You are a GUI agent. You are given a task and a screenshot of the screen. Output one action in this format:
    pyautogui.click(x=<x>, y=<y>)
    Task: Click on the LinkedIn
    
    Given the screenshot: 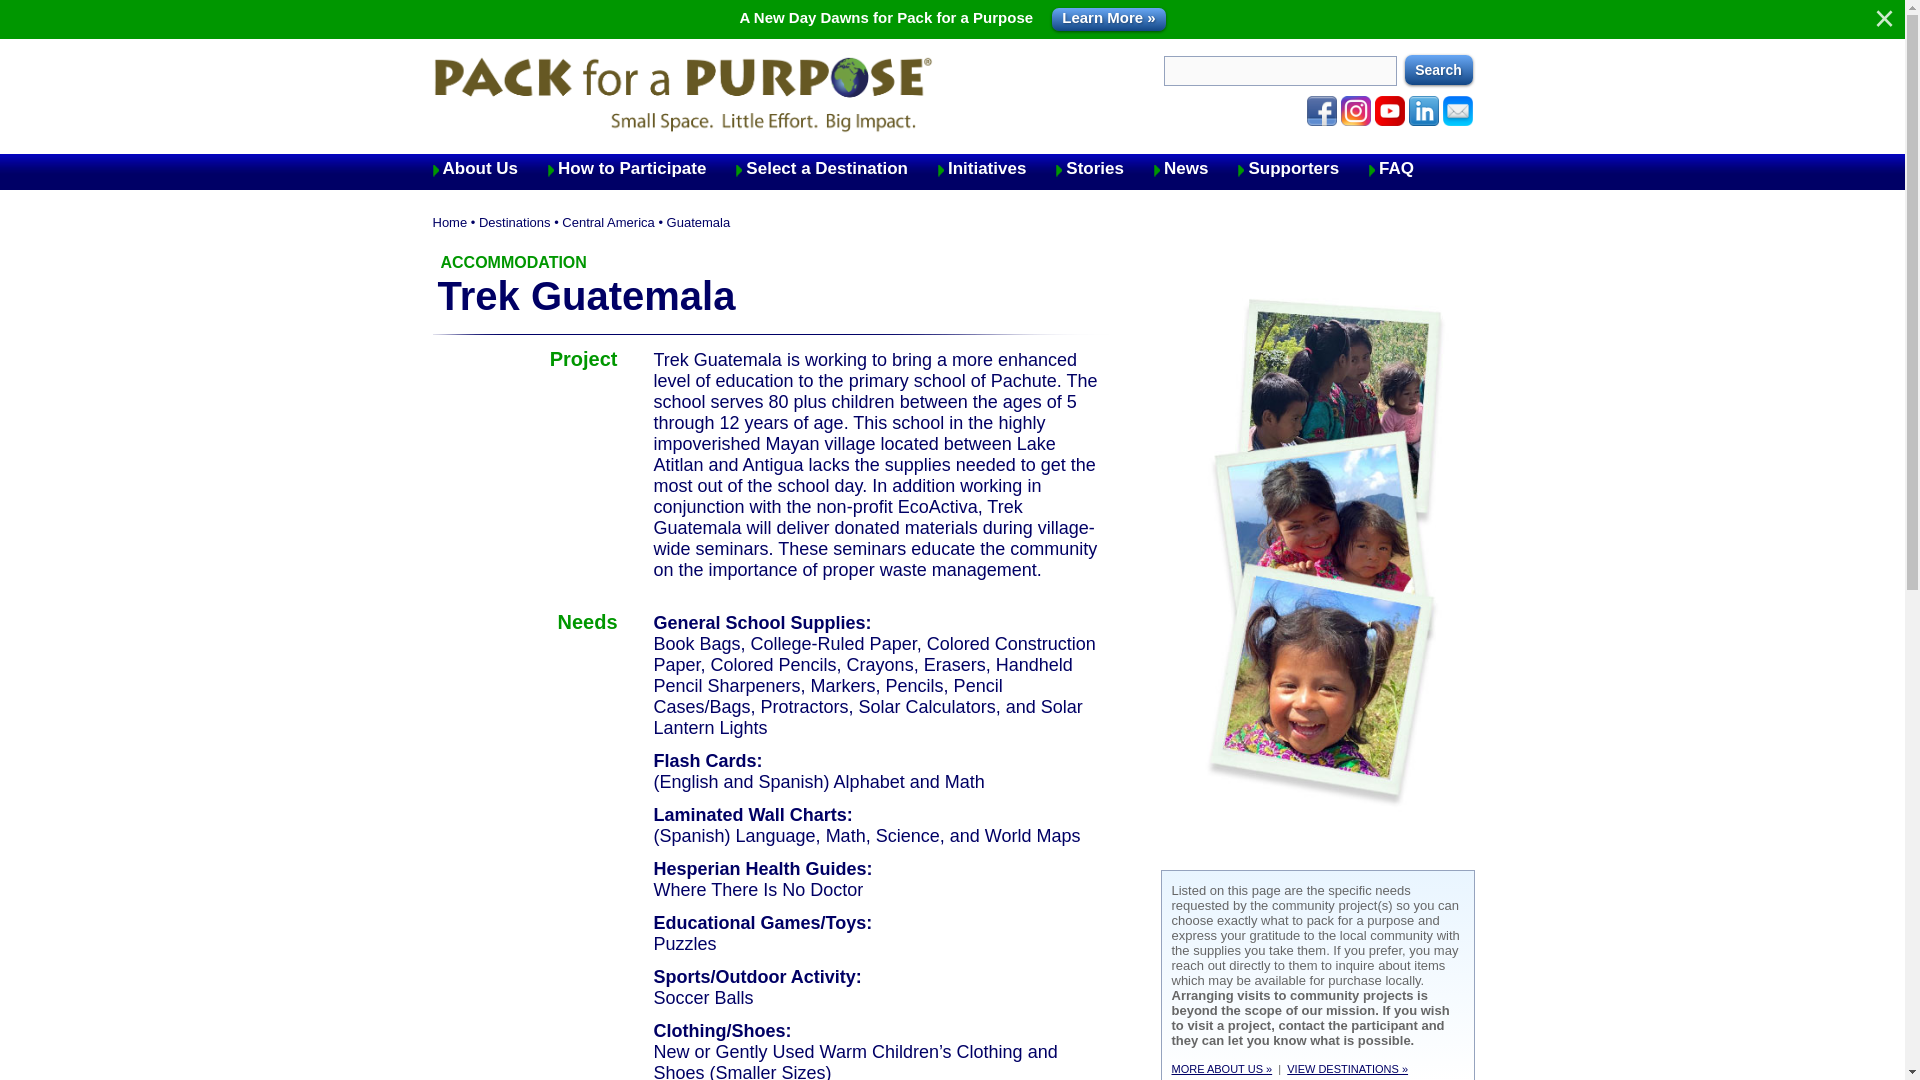 What is the action you would take?
    pyautogui.click(x=1422, y=111)
    